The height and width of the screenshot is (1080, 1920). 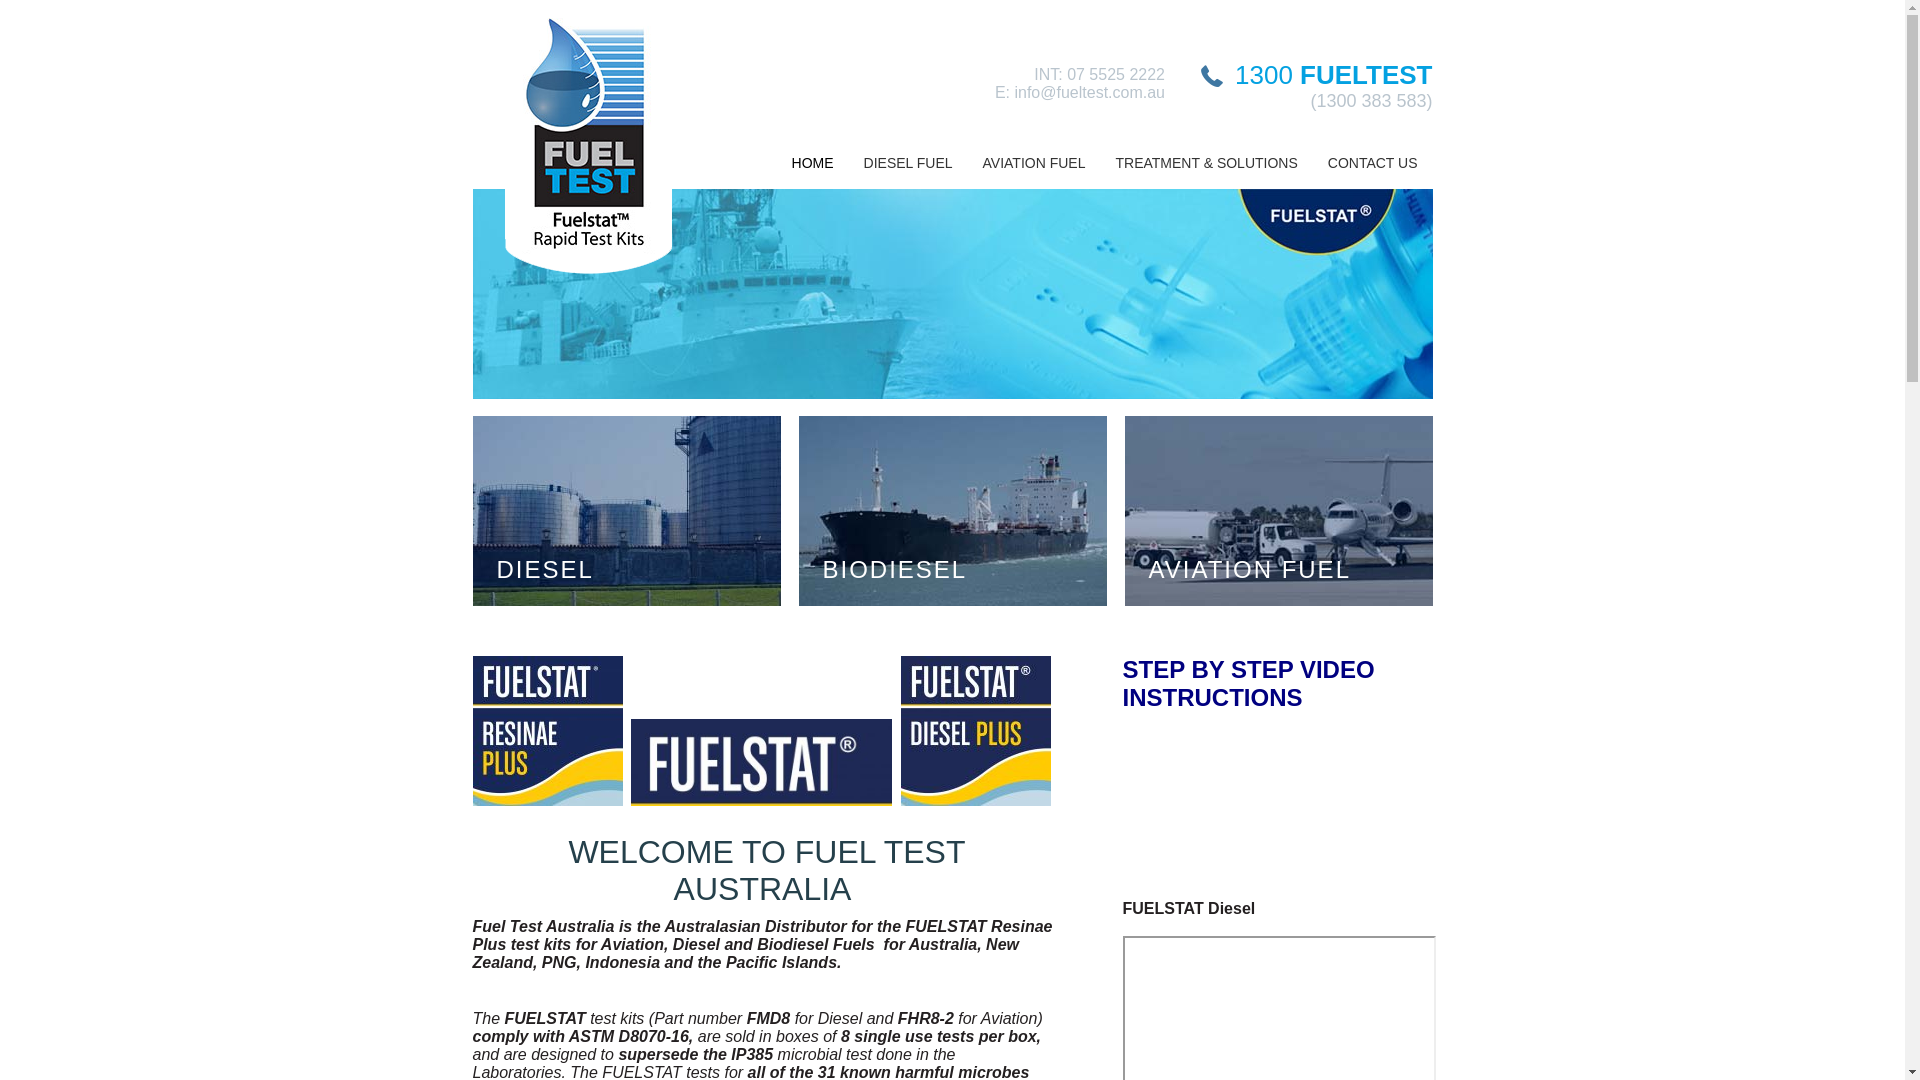 What do you see at coordinates (1373, 168) in the screenshot?
I see `CONTACT US` at bounding box center [1373, 168].